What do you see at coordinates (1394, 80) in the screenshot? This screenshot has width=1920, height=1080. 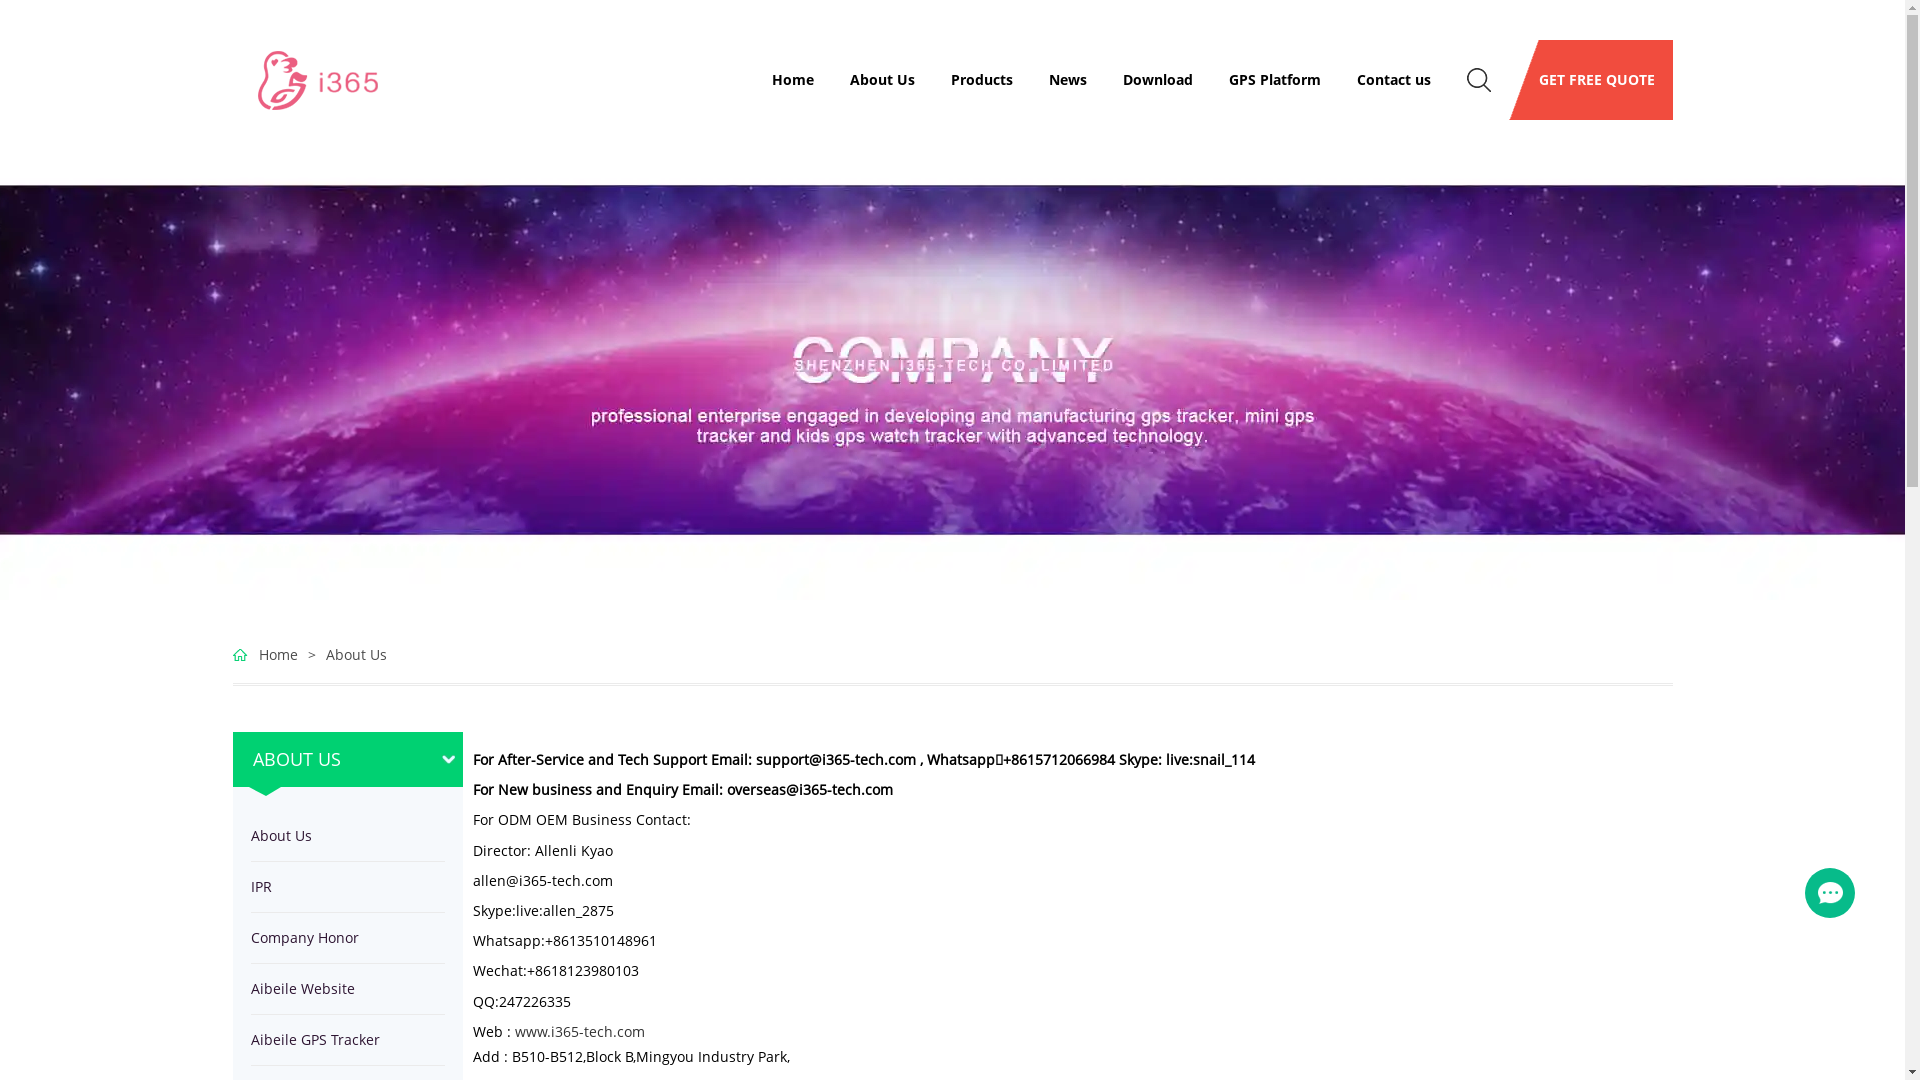 I see `Contact us` at bounding box center [1394, 80].